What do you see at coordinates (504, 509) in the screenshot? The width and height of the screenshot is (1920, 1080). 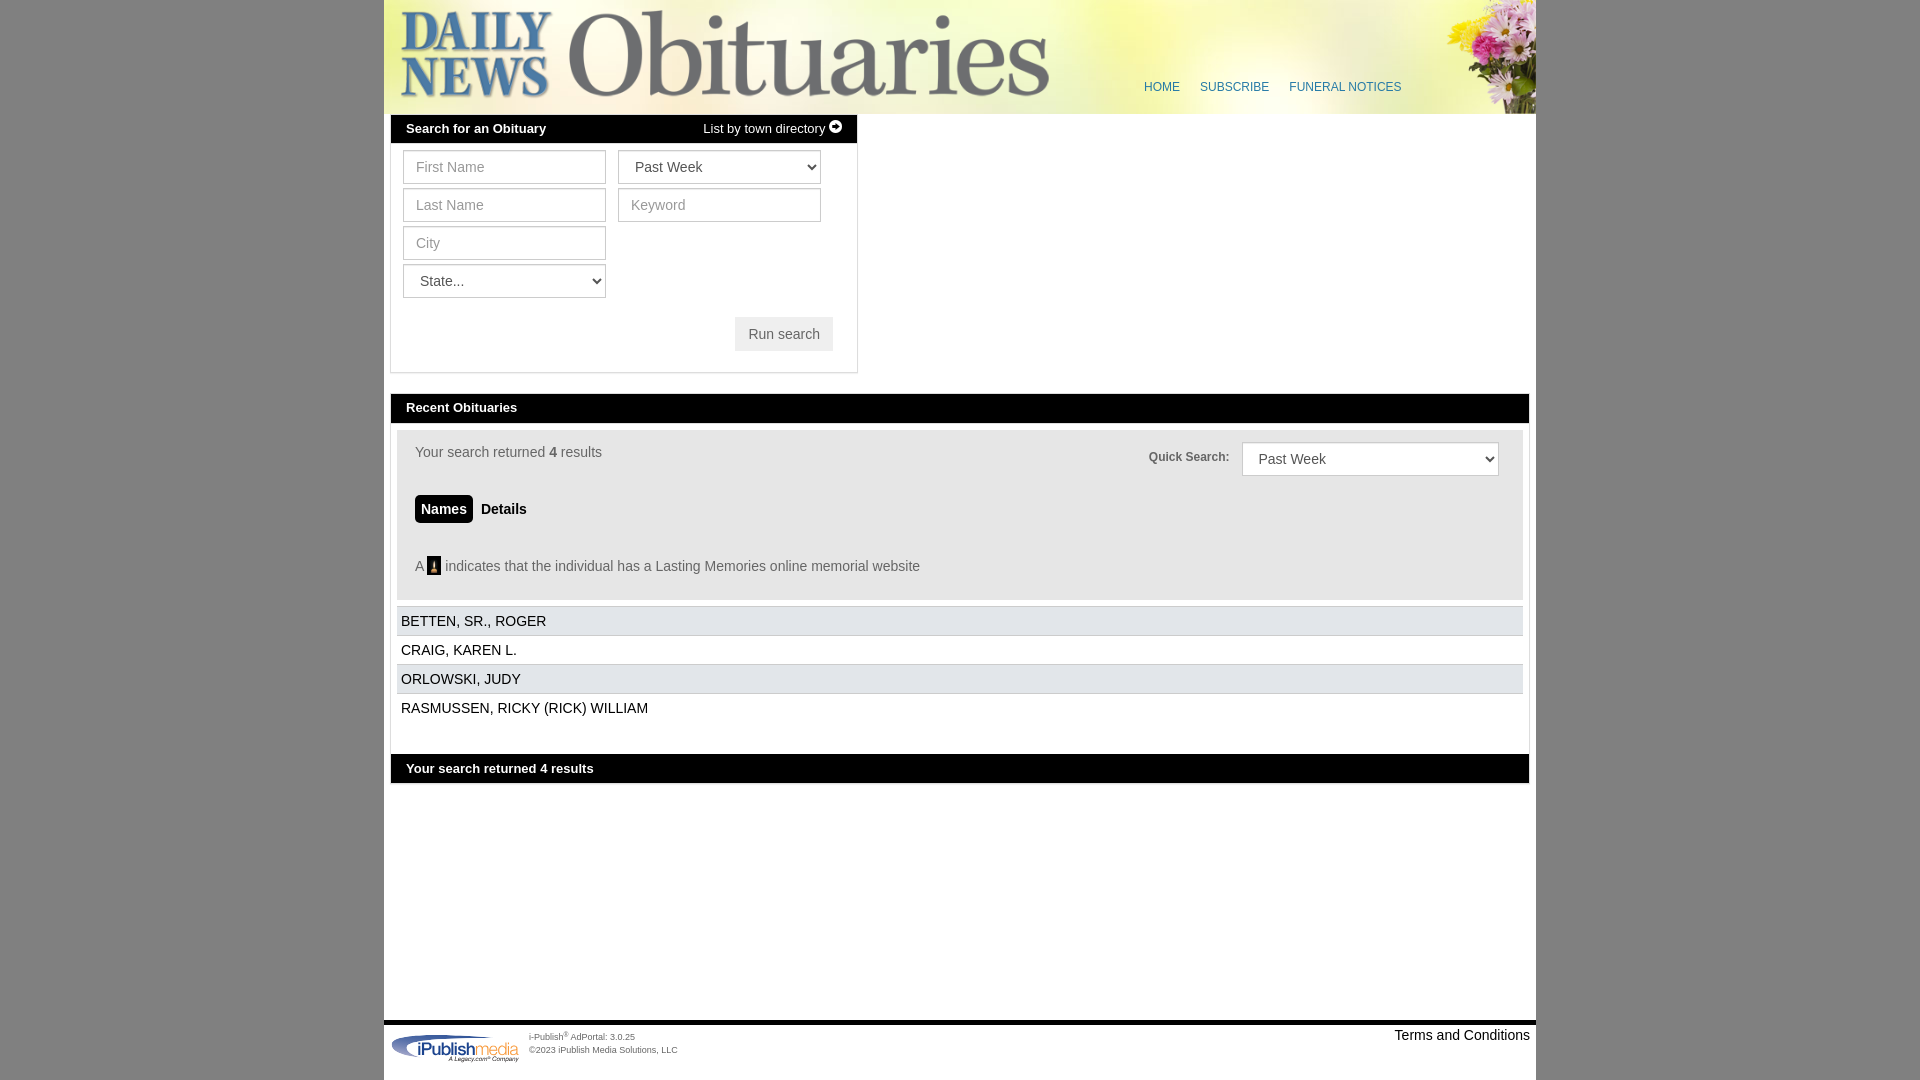 I see `Details` at bounding box center [504, 509].